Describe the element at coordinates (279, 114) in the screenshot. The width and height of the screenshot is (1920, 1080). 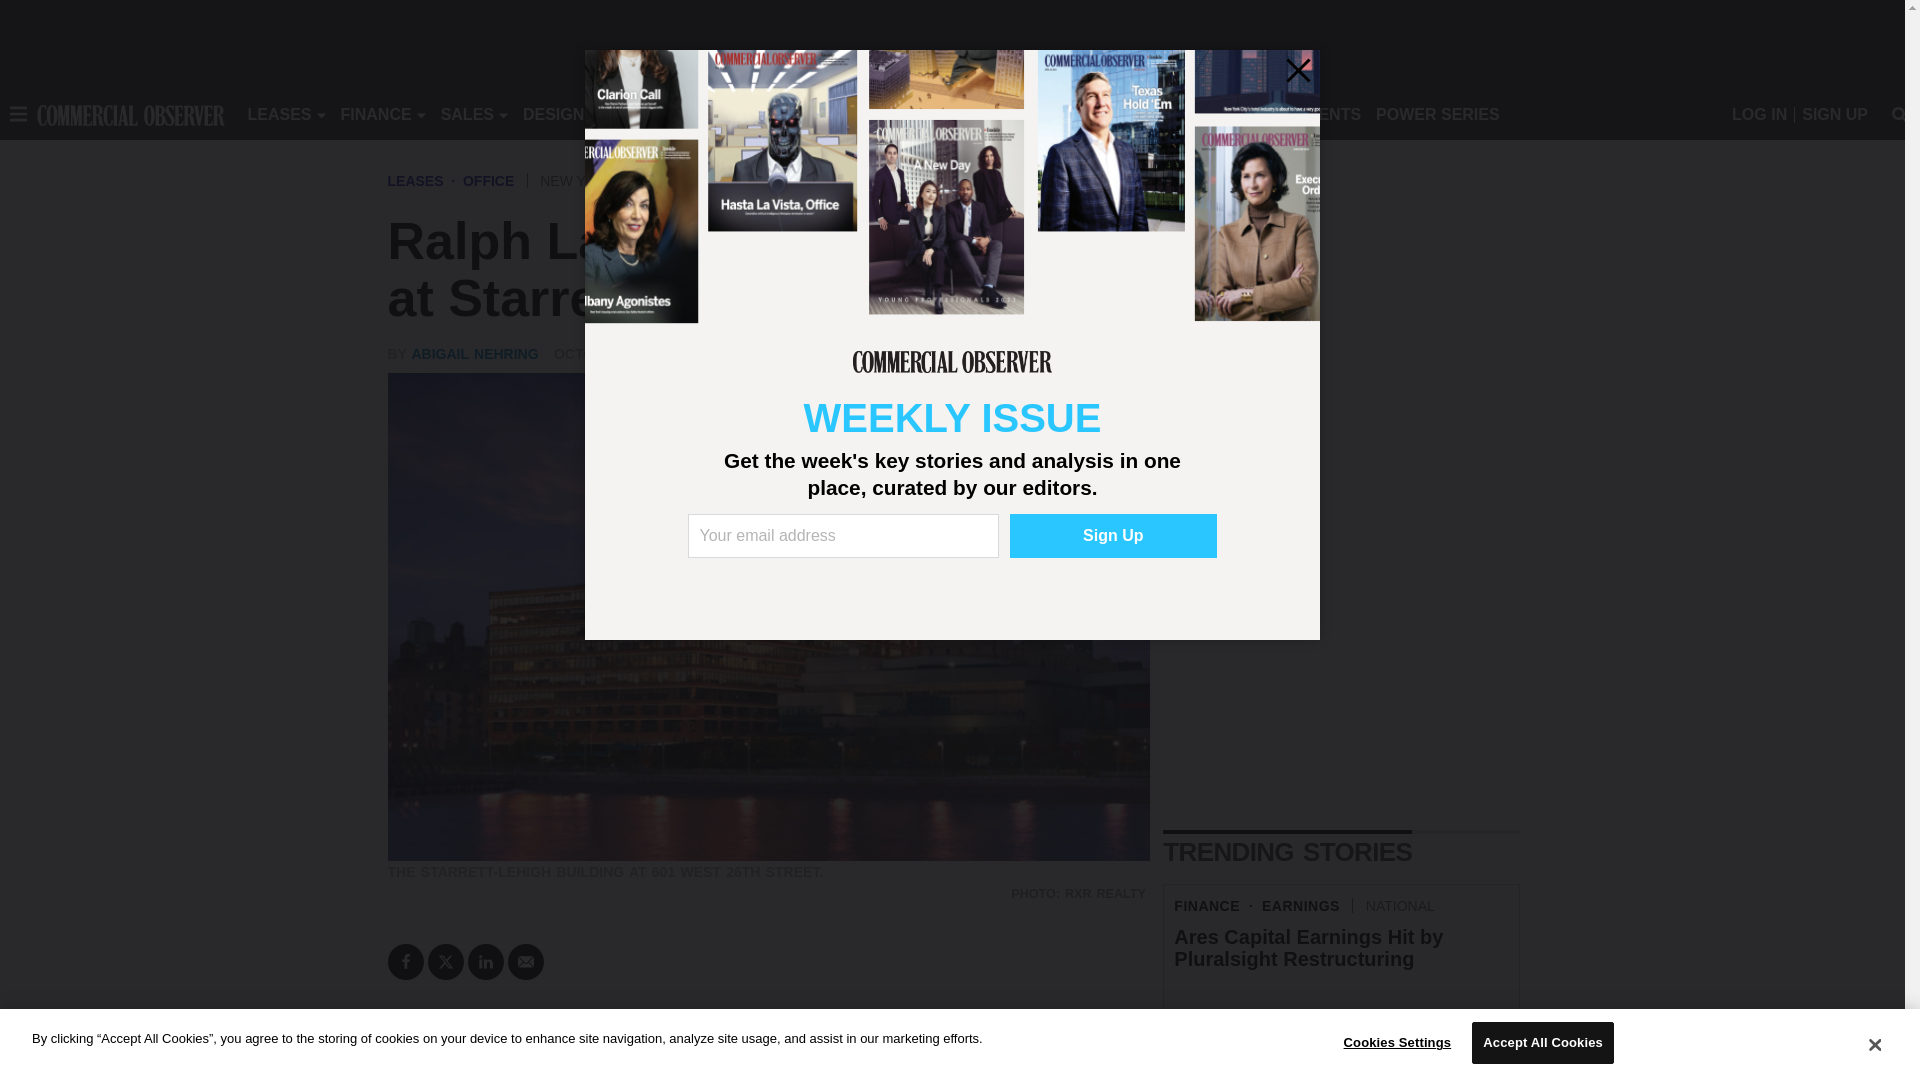
I see `LEASES` at that location.